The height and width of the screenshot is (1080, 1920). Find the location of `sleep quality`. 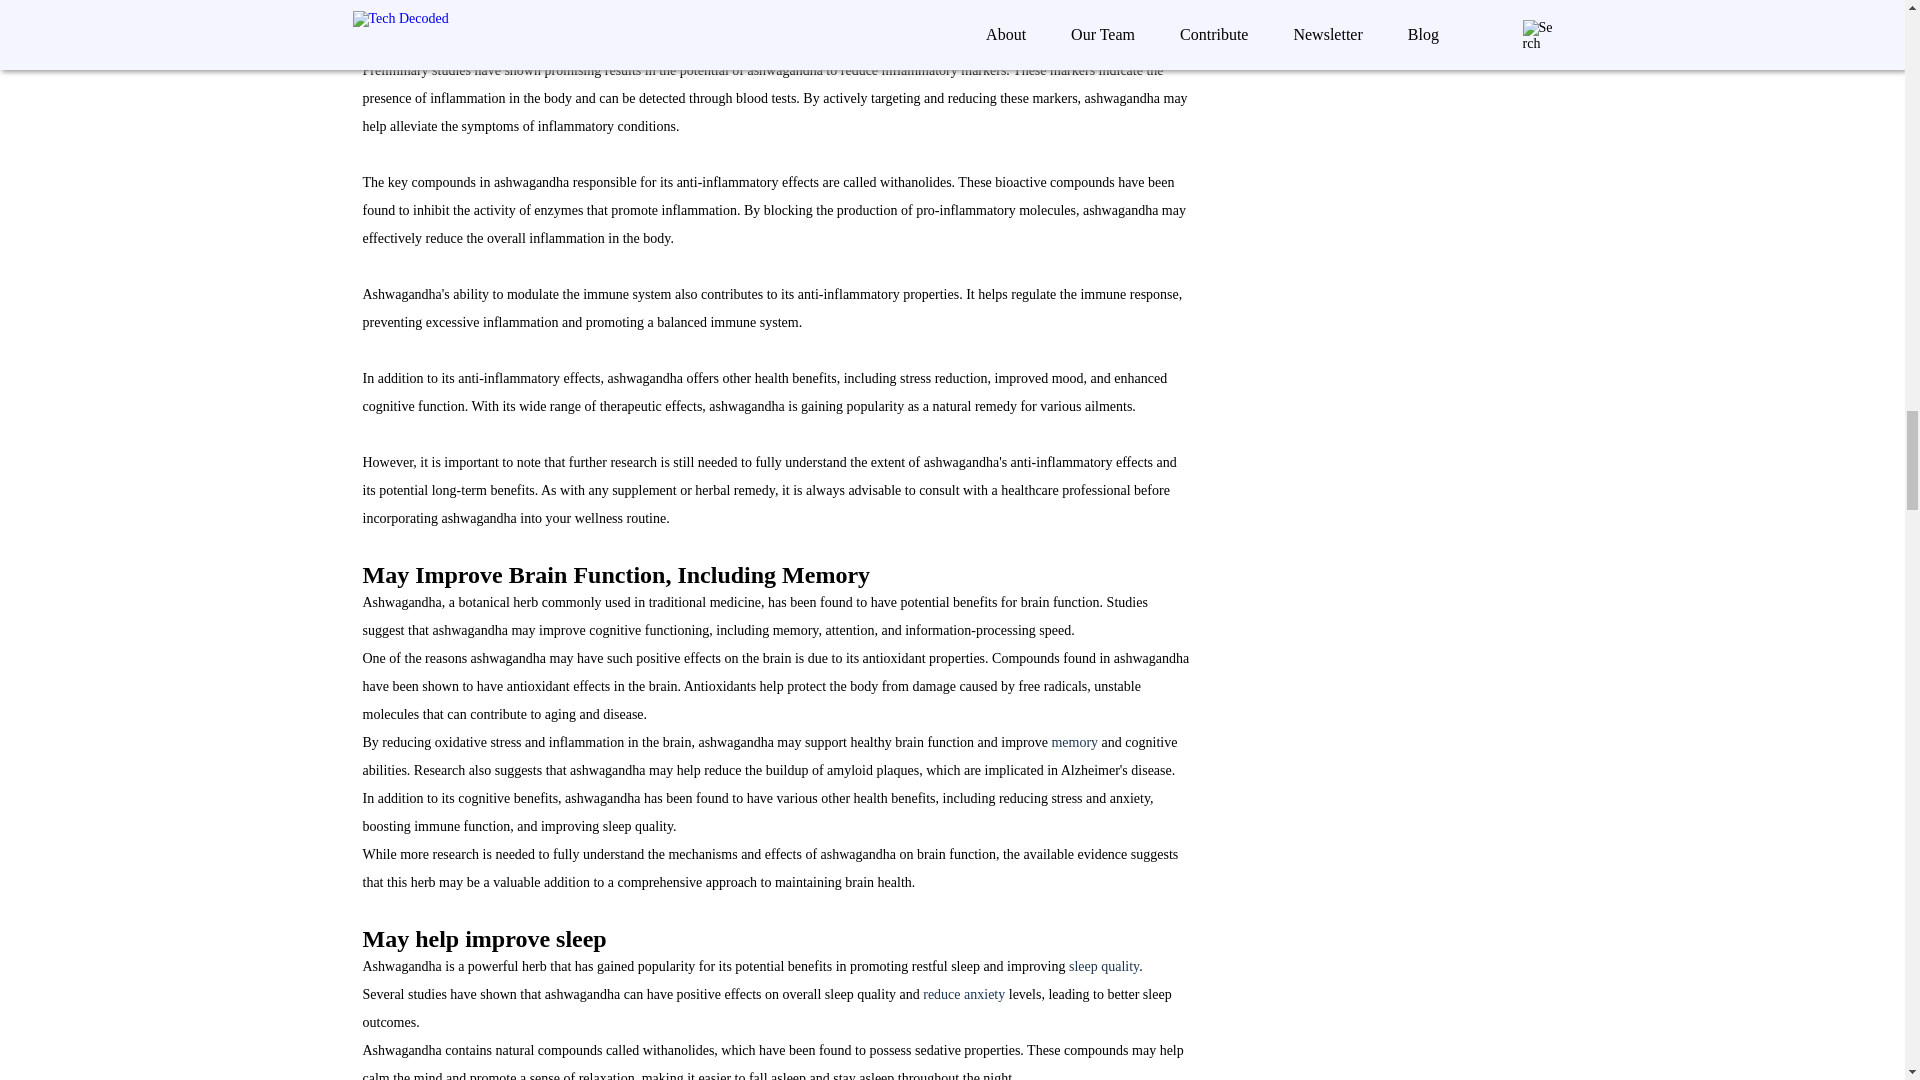

sleep quality is located at coordinates (1104, 966).